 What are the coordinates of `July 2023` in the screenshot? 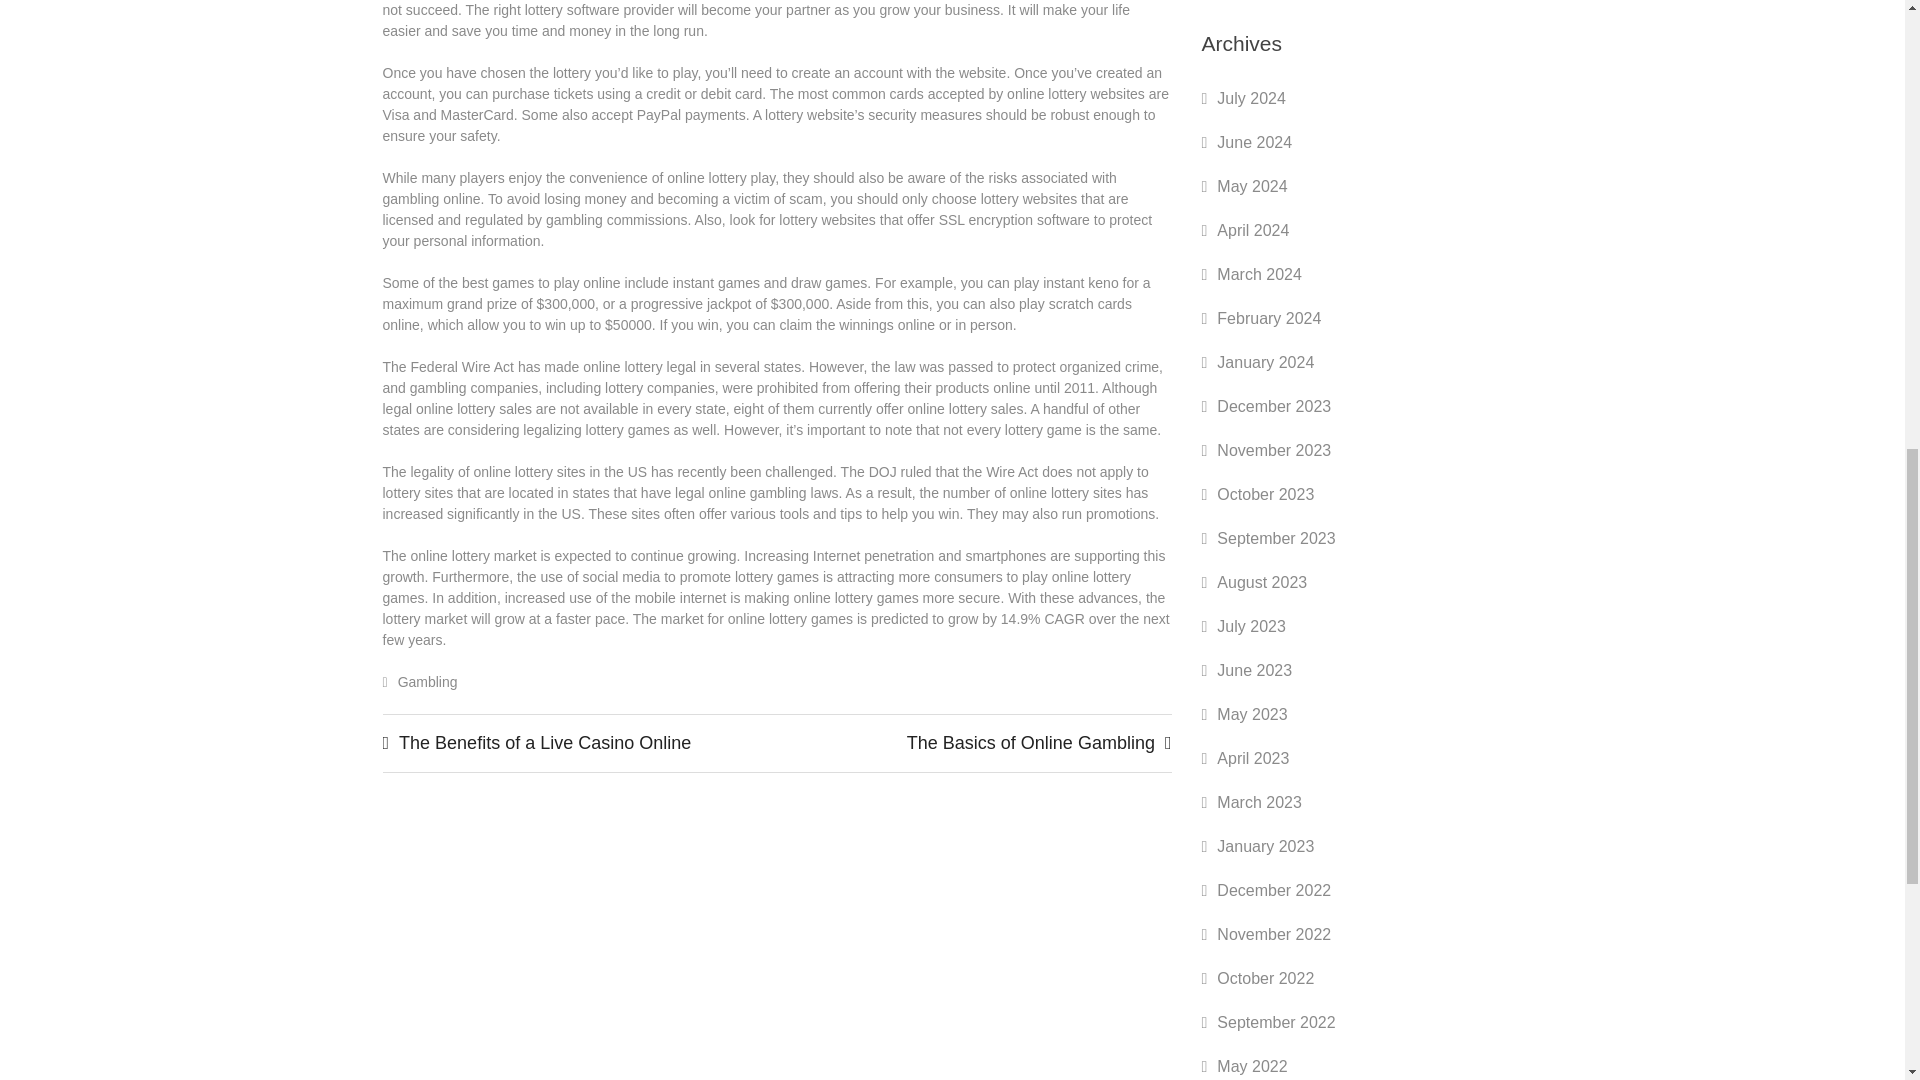 It's located at (1252, 626).